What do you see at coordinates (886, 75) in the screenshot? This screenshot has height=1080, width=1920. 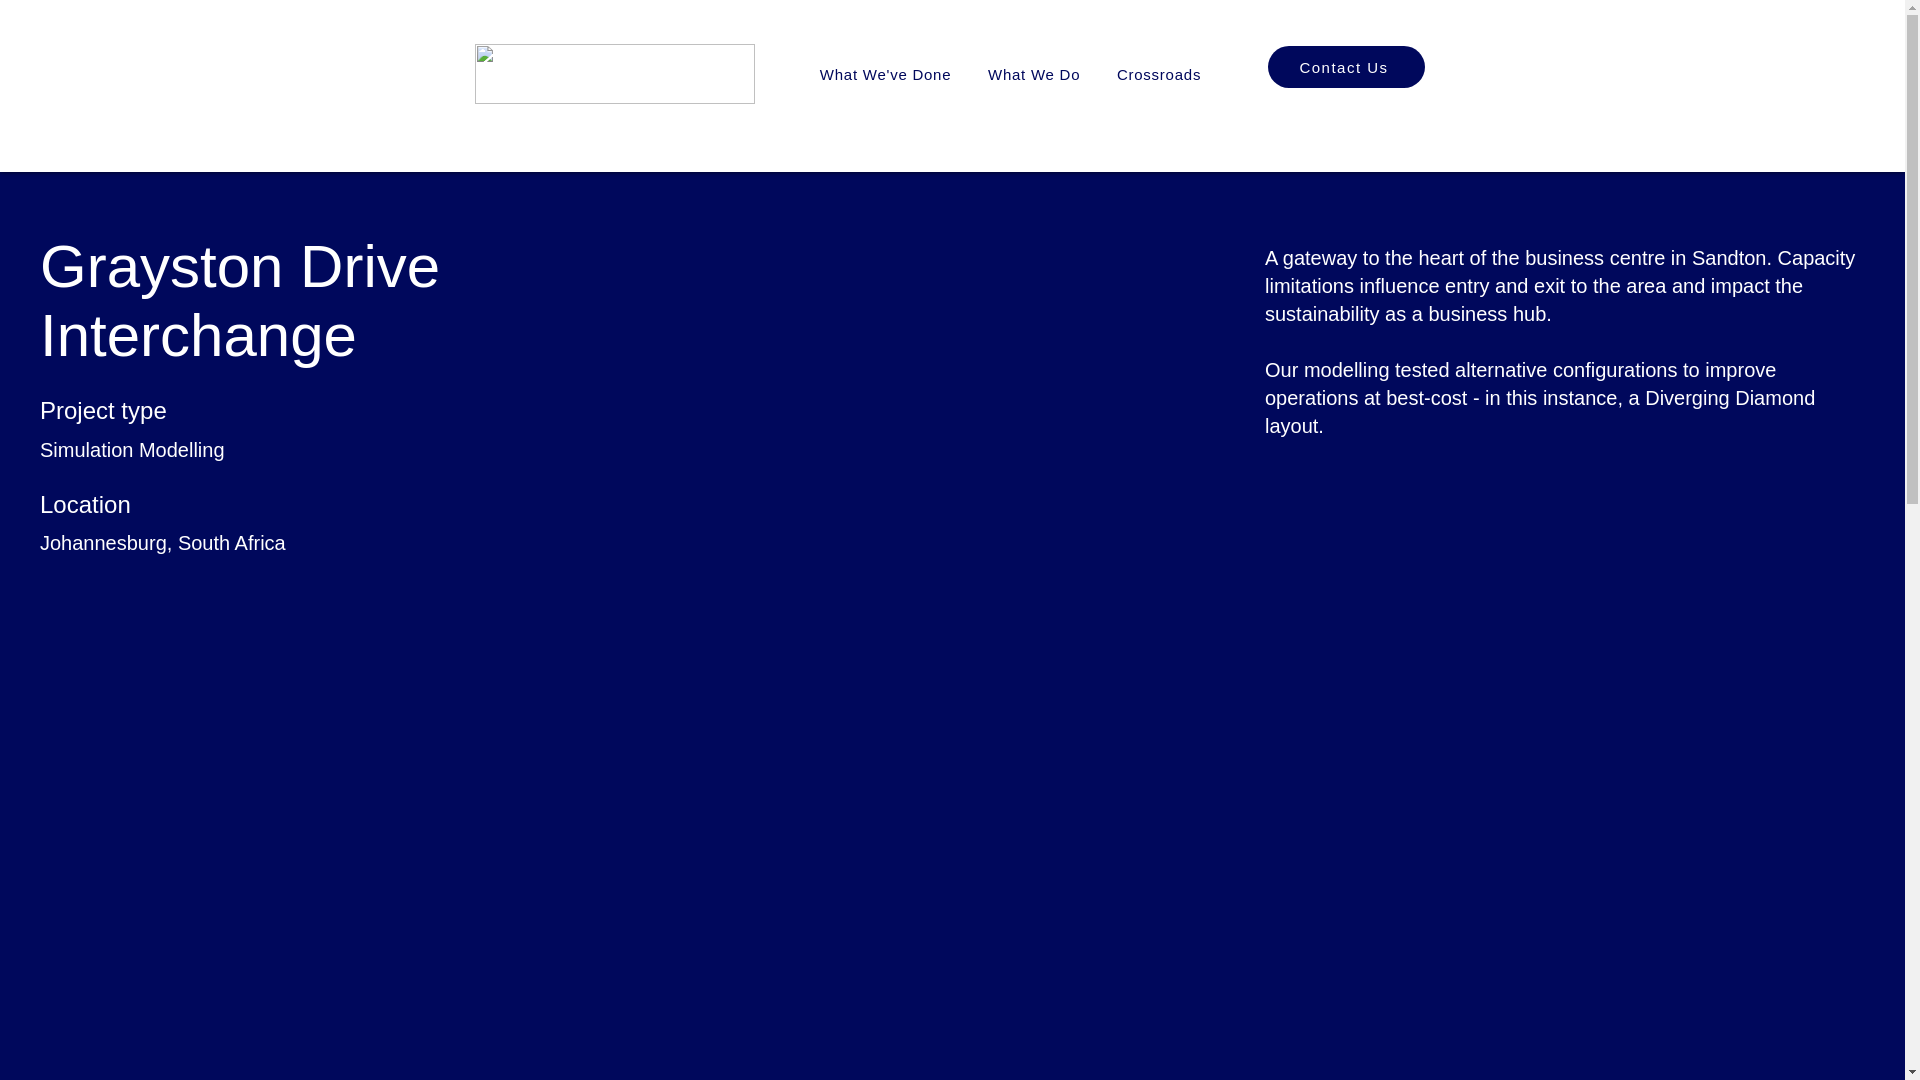 I see `What We've Done` at bounding box center [886, 75].